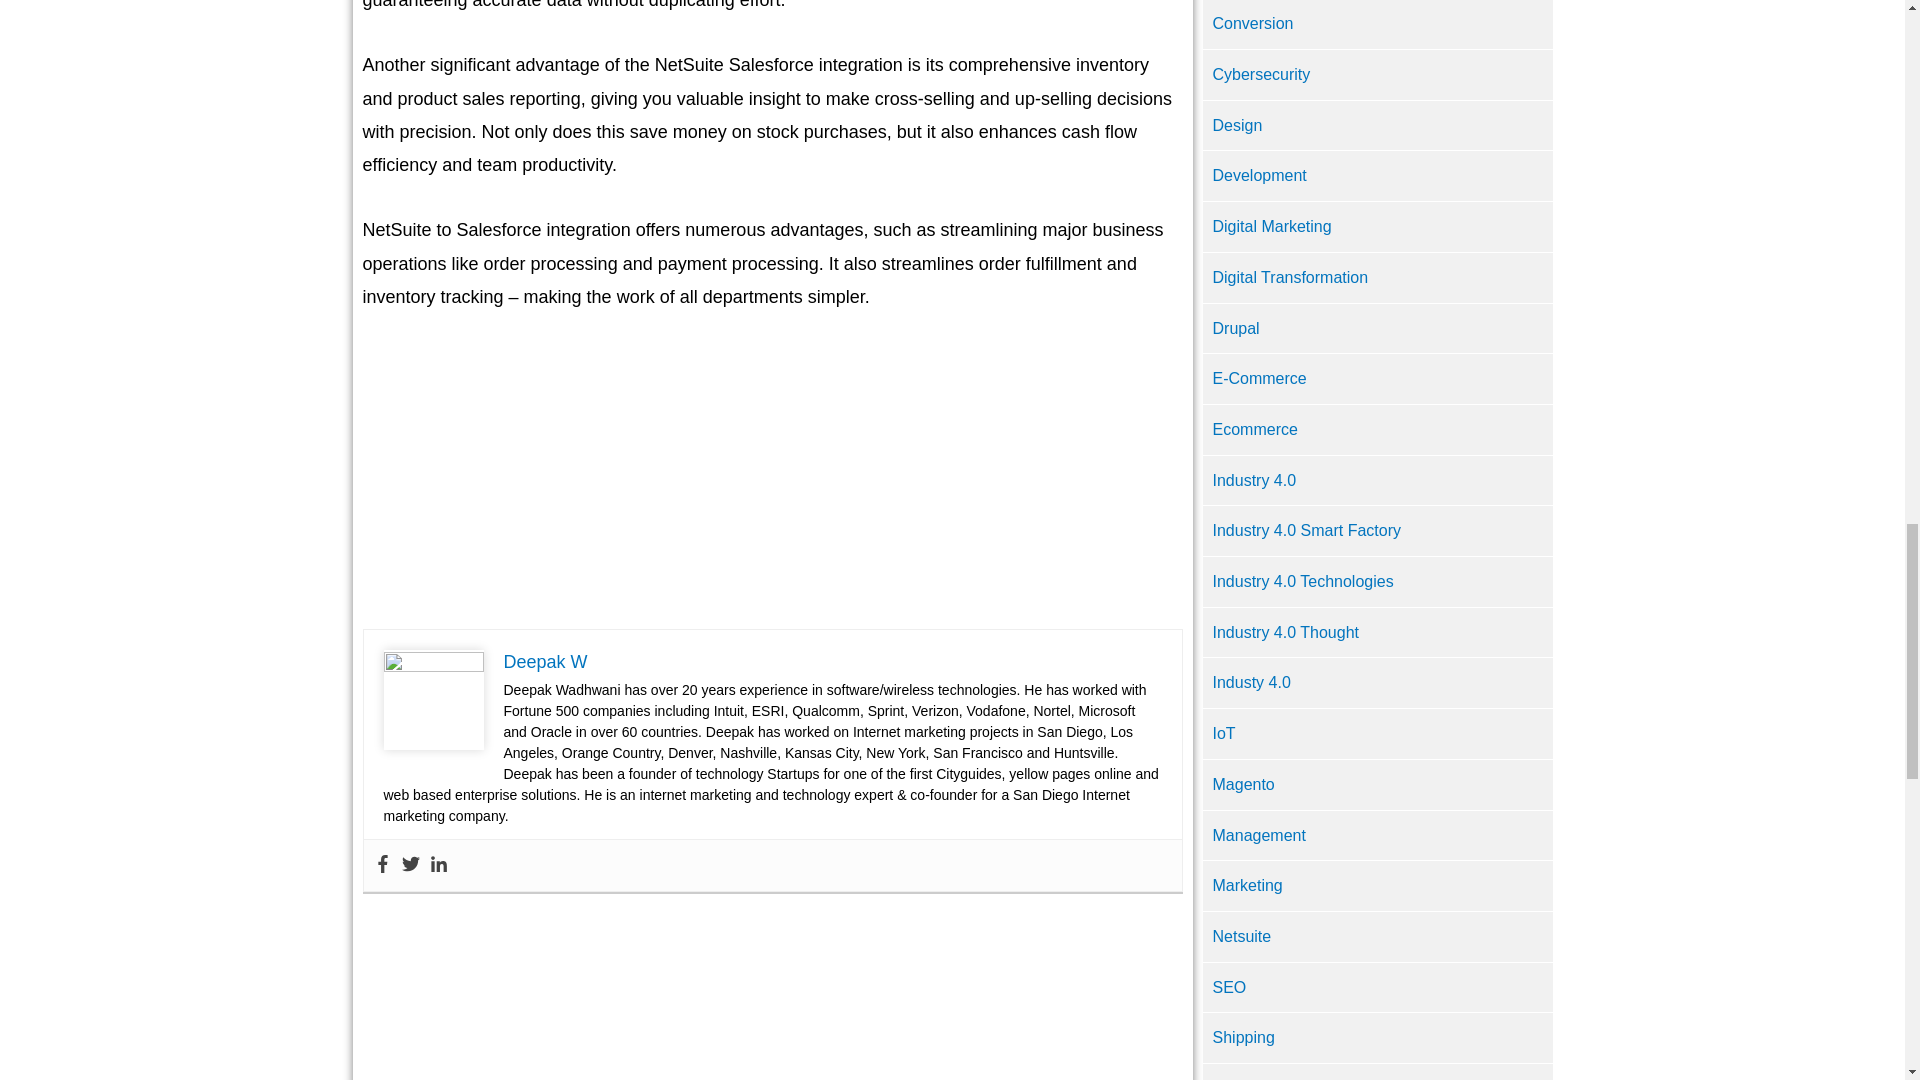  What do you see at coordinates (1252, 24) in the screenshot?
I see `Conversion` at bounding box center [1252, 24].